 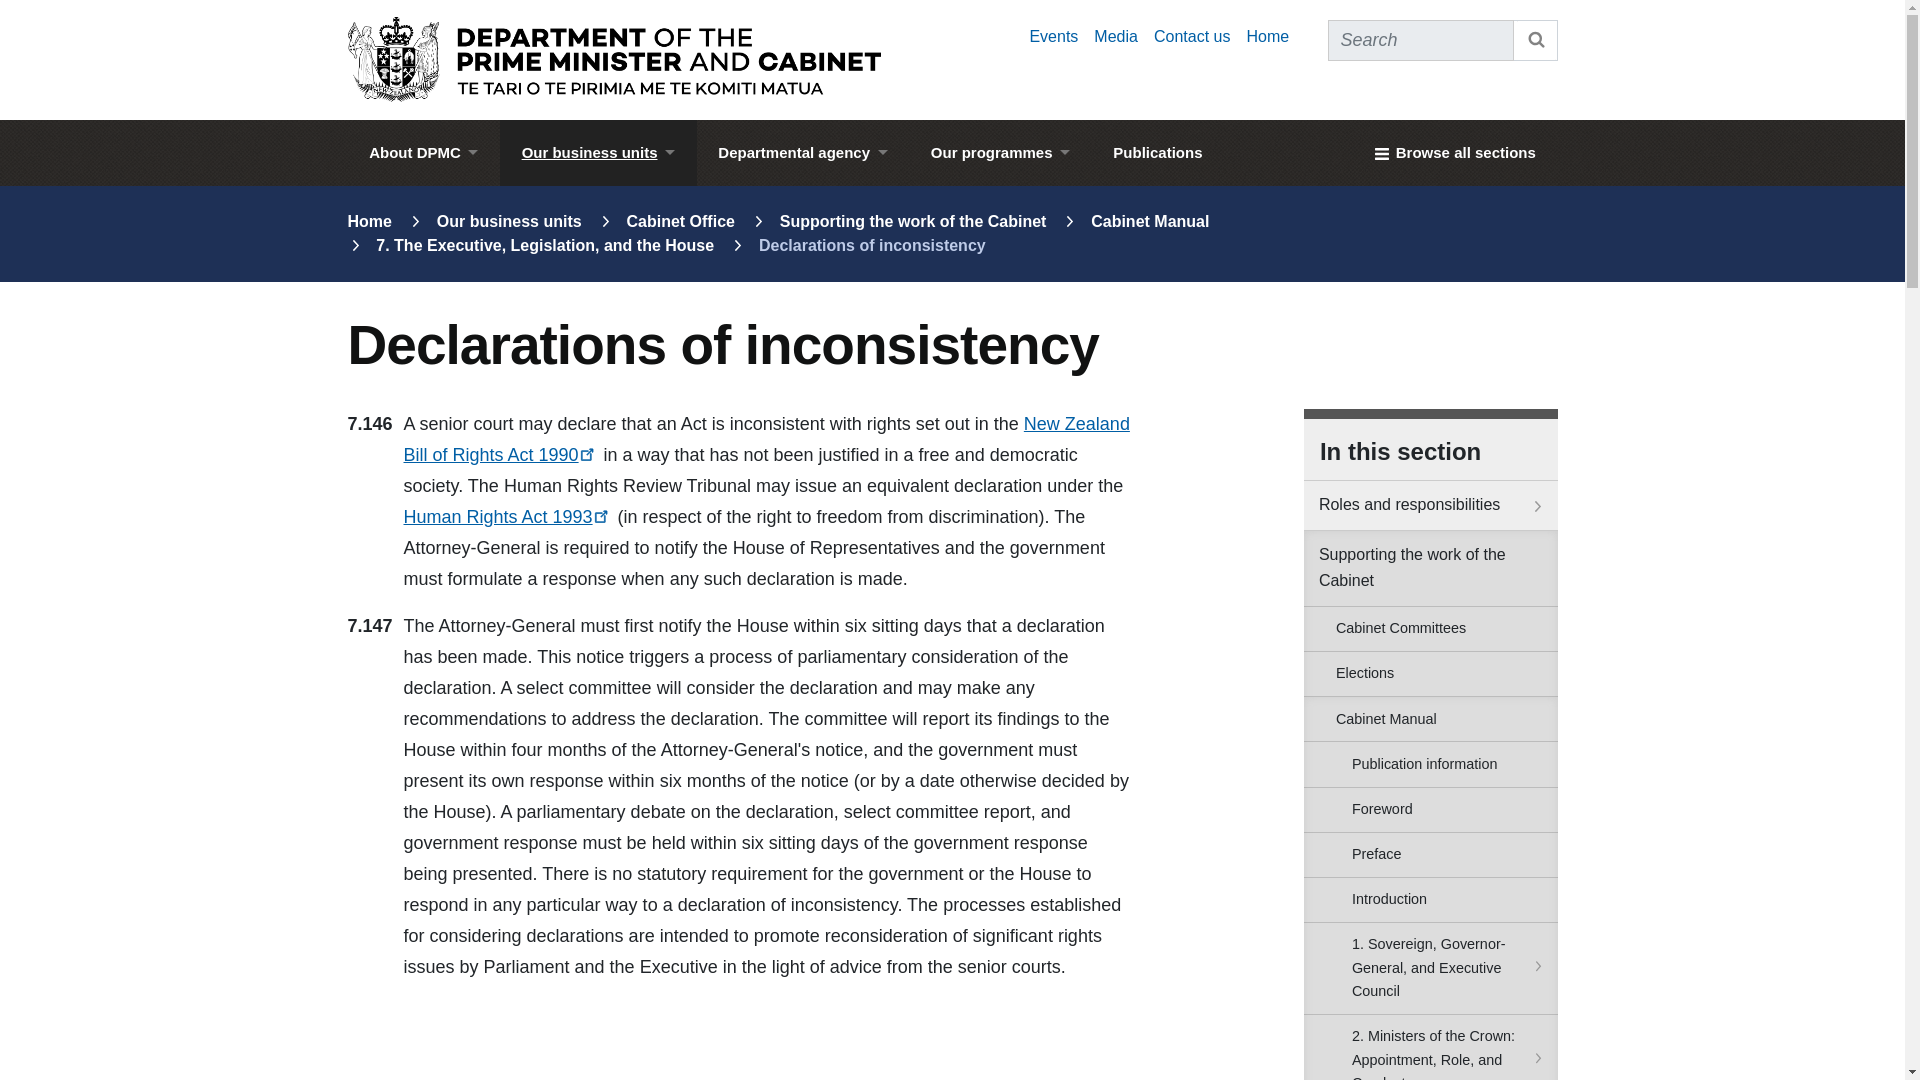 I want to click on Contact us, so click(x=1192, y=36).